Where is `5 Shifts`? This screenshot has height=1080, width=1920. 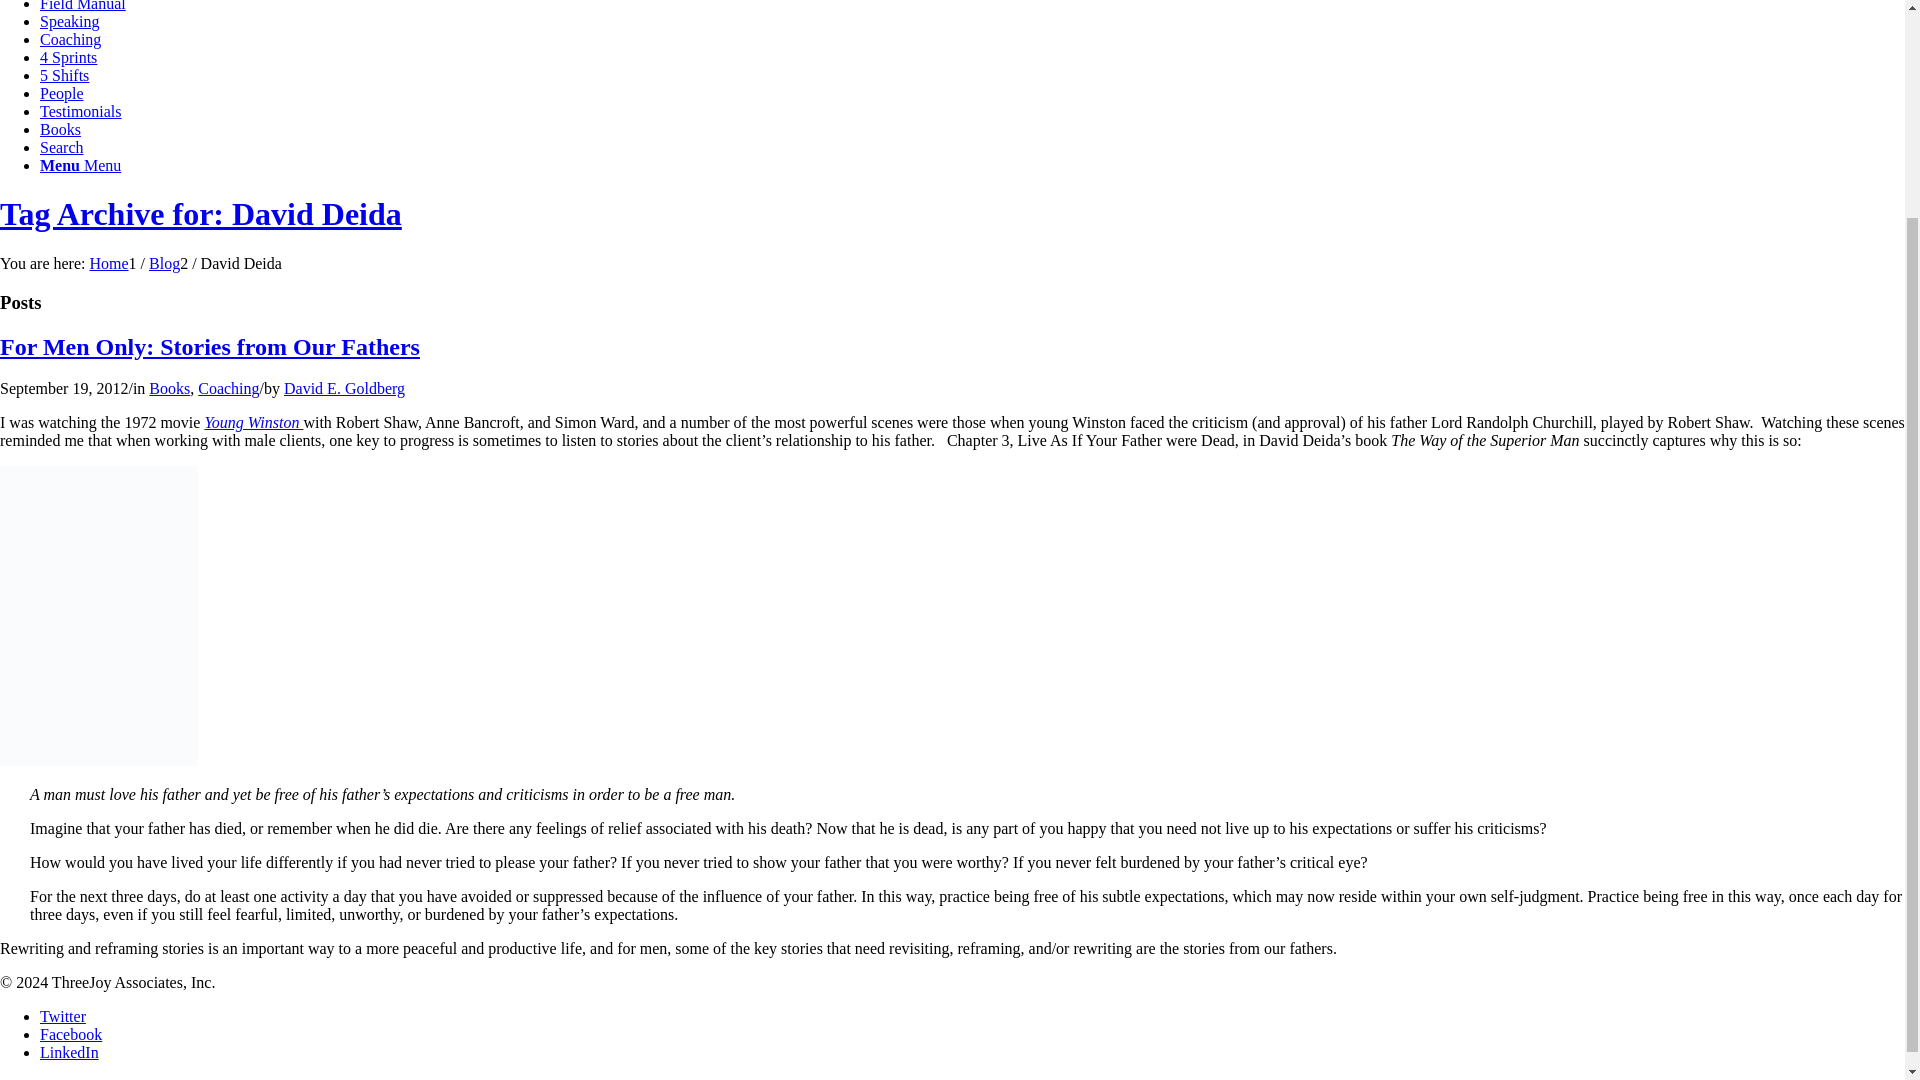 5 Shifts is located at coordinates (64, 75).